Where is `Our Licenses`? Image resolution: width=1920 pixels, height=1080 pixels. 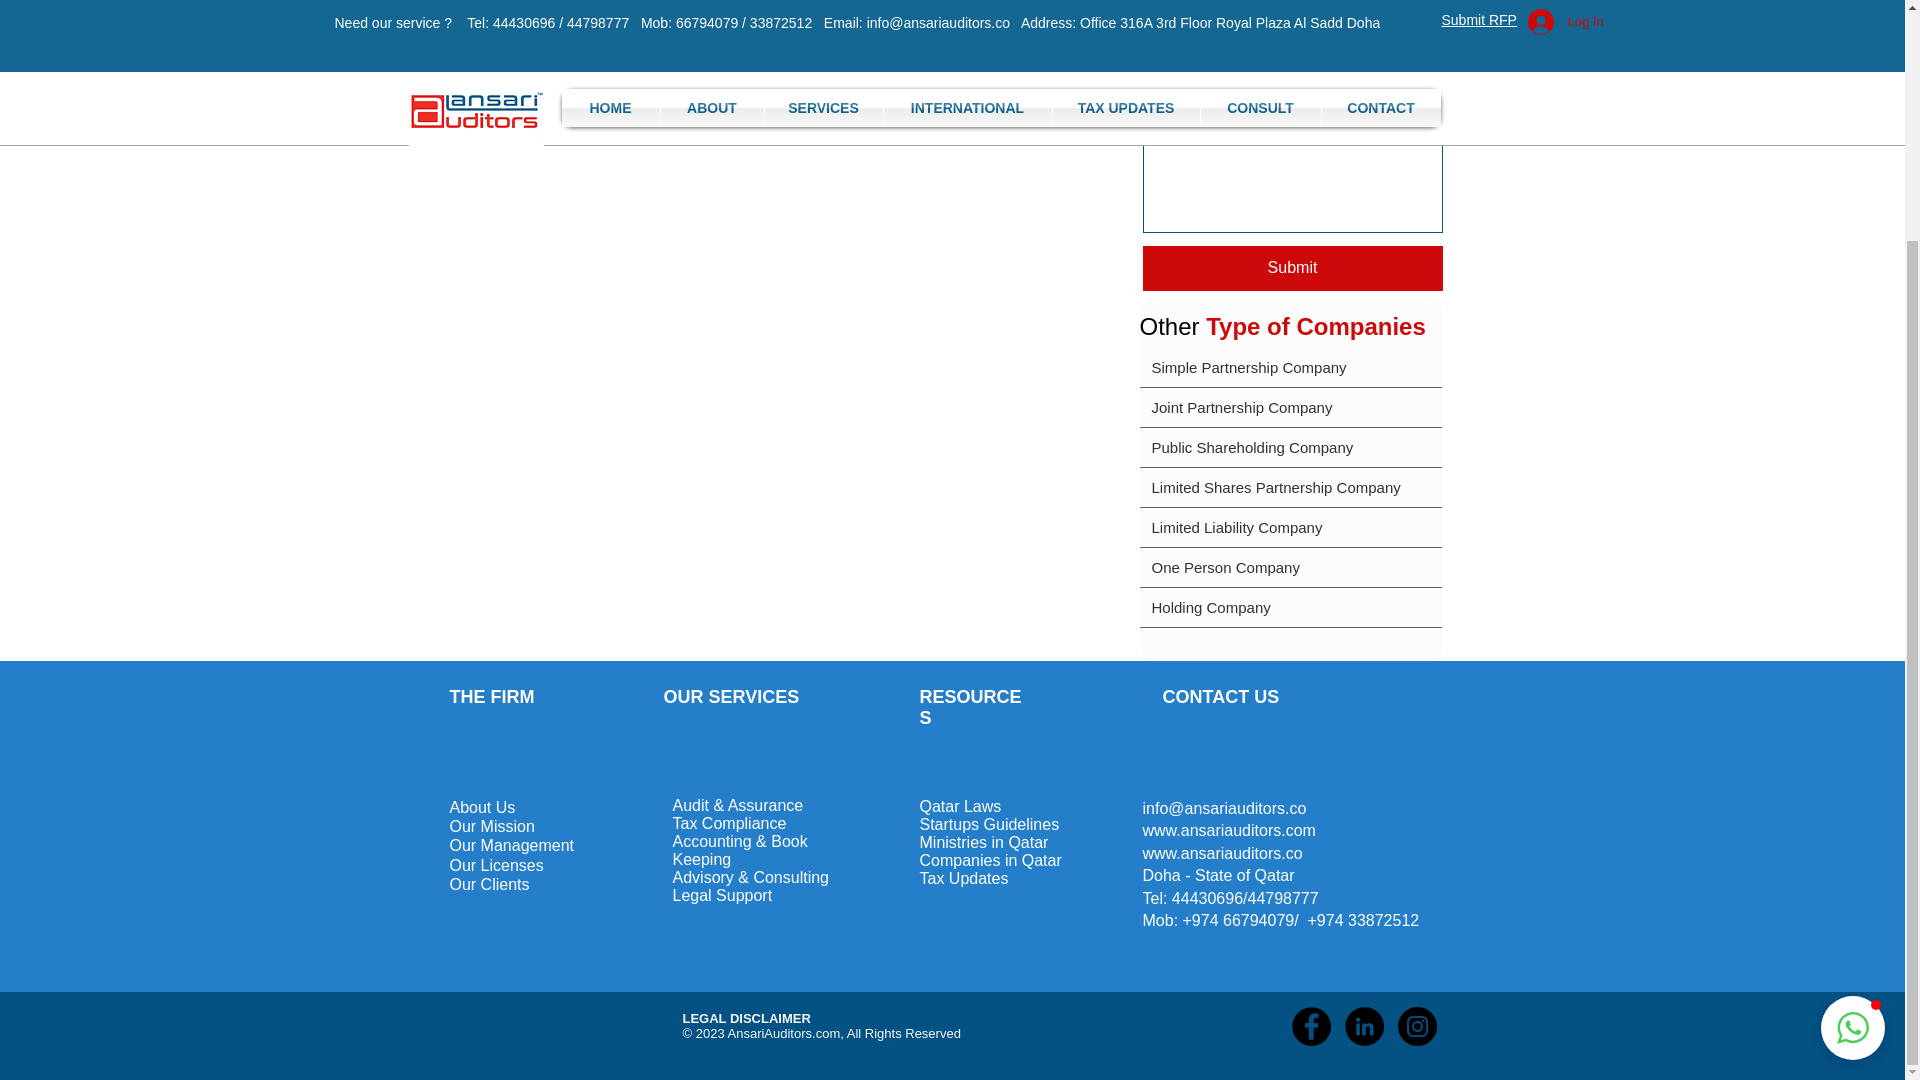
Our Licenses is located at coordinates (496, 865).